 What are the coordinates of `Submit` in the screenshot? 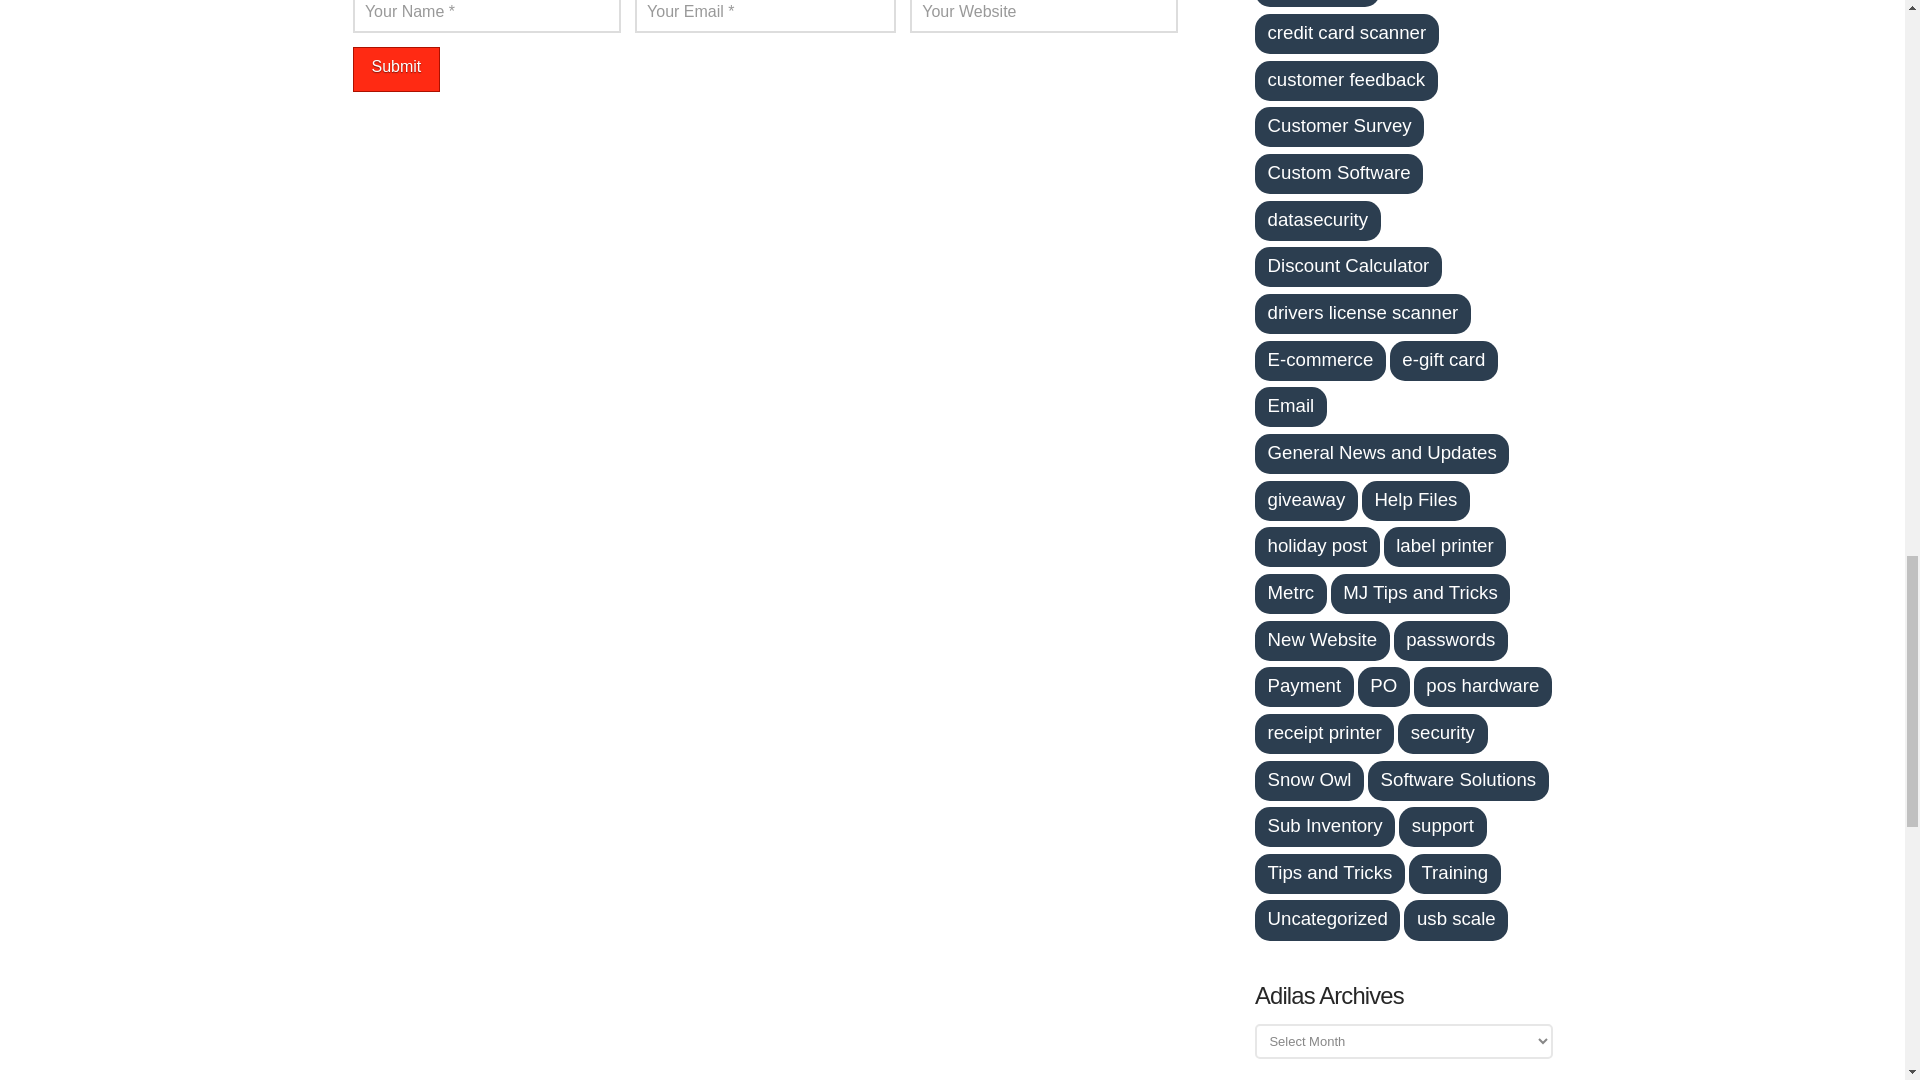 It's located at (395, 69).